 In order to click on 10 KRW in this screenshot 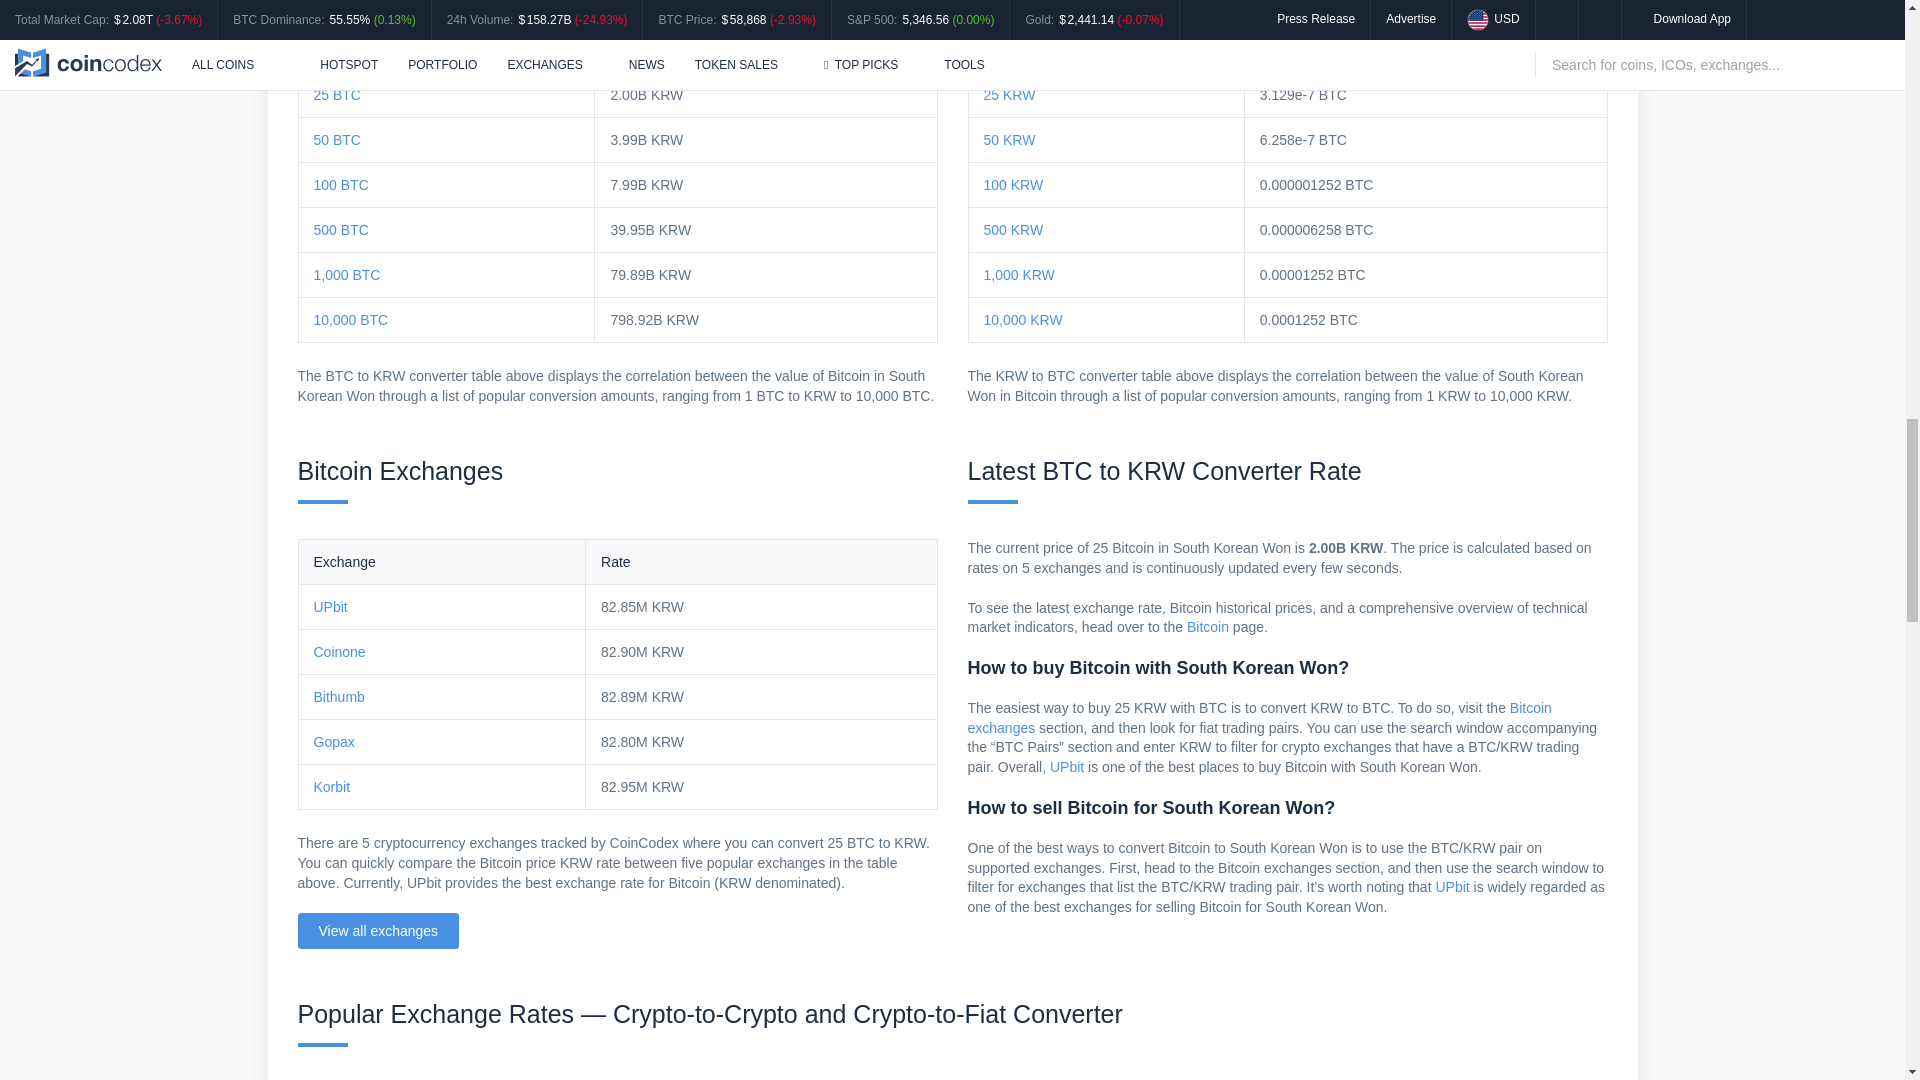, I will do `click(1010, 50)`.